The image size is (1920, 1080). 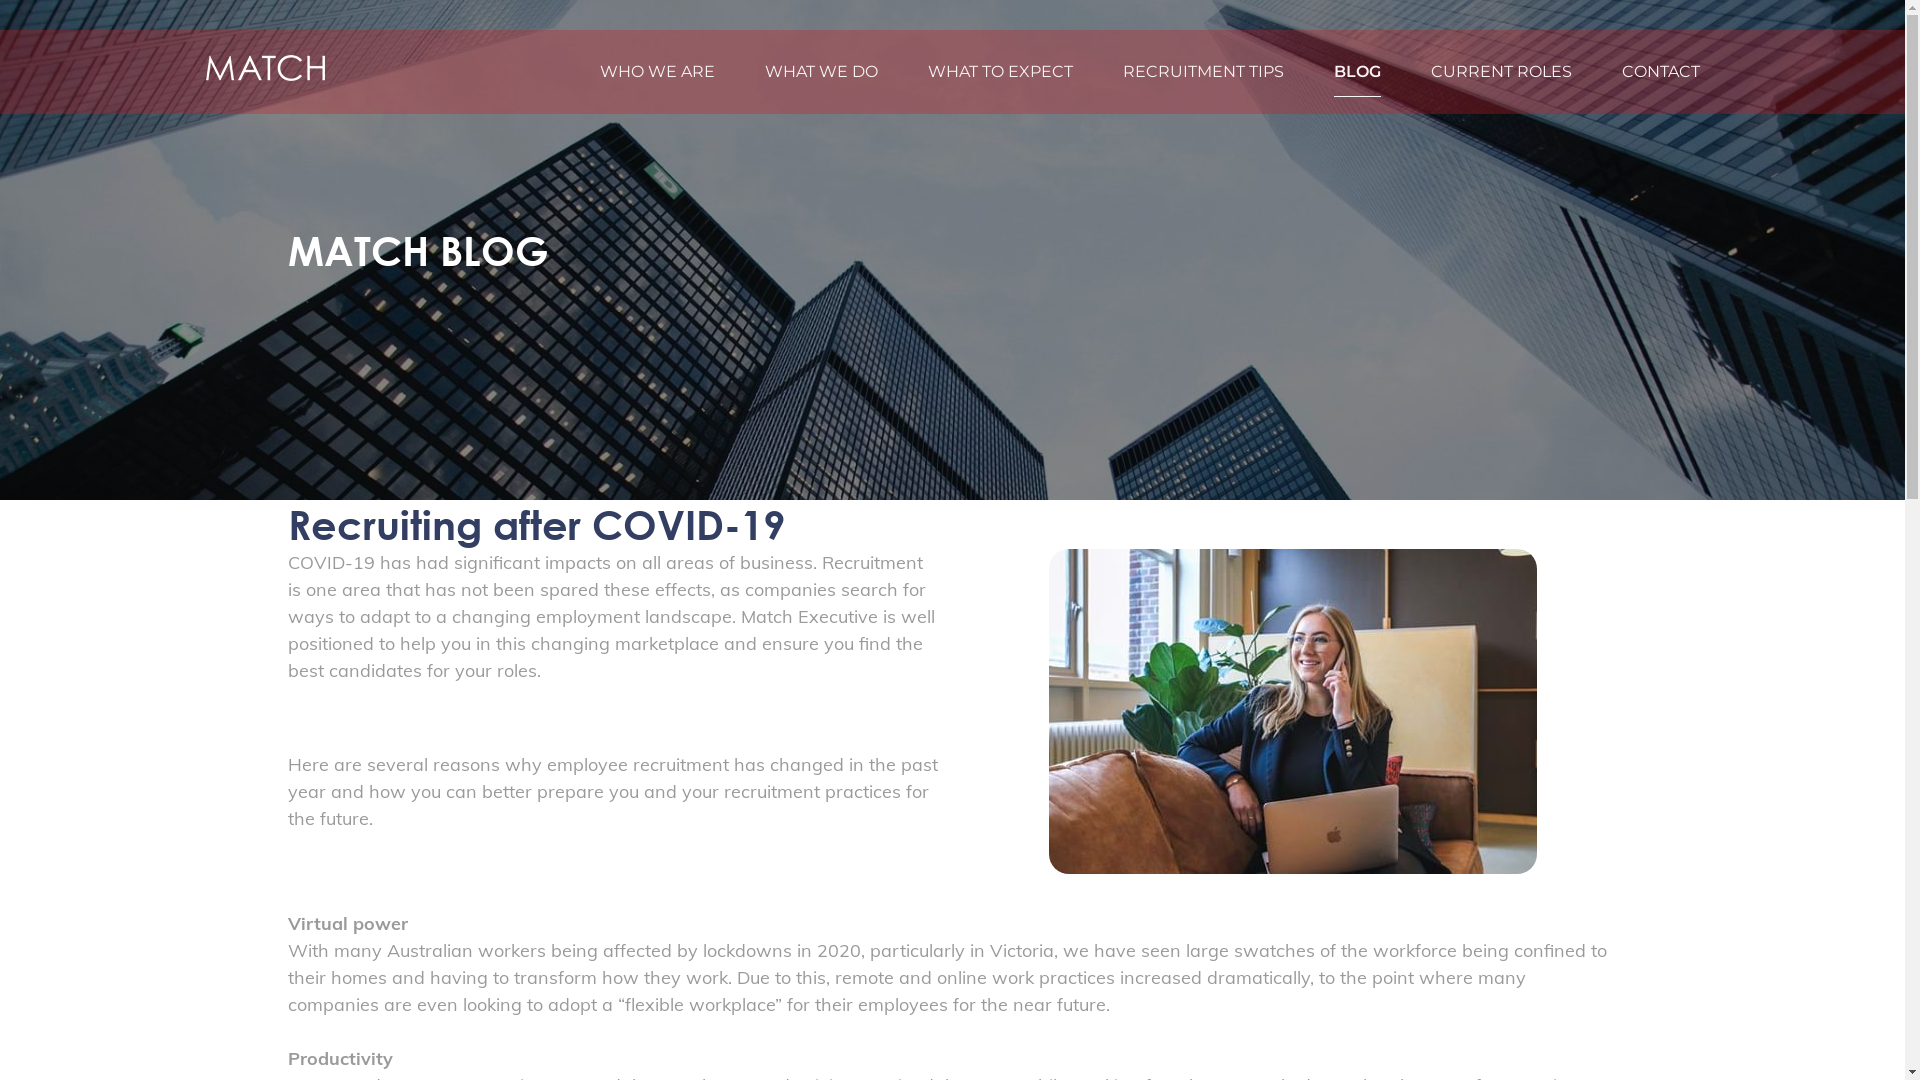 I want to click on WHAT WE DO, so click(x=820, y=72).